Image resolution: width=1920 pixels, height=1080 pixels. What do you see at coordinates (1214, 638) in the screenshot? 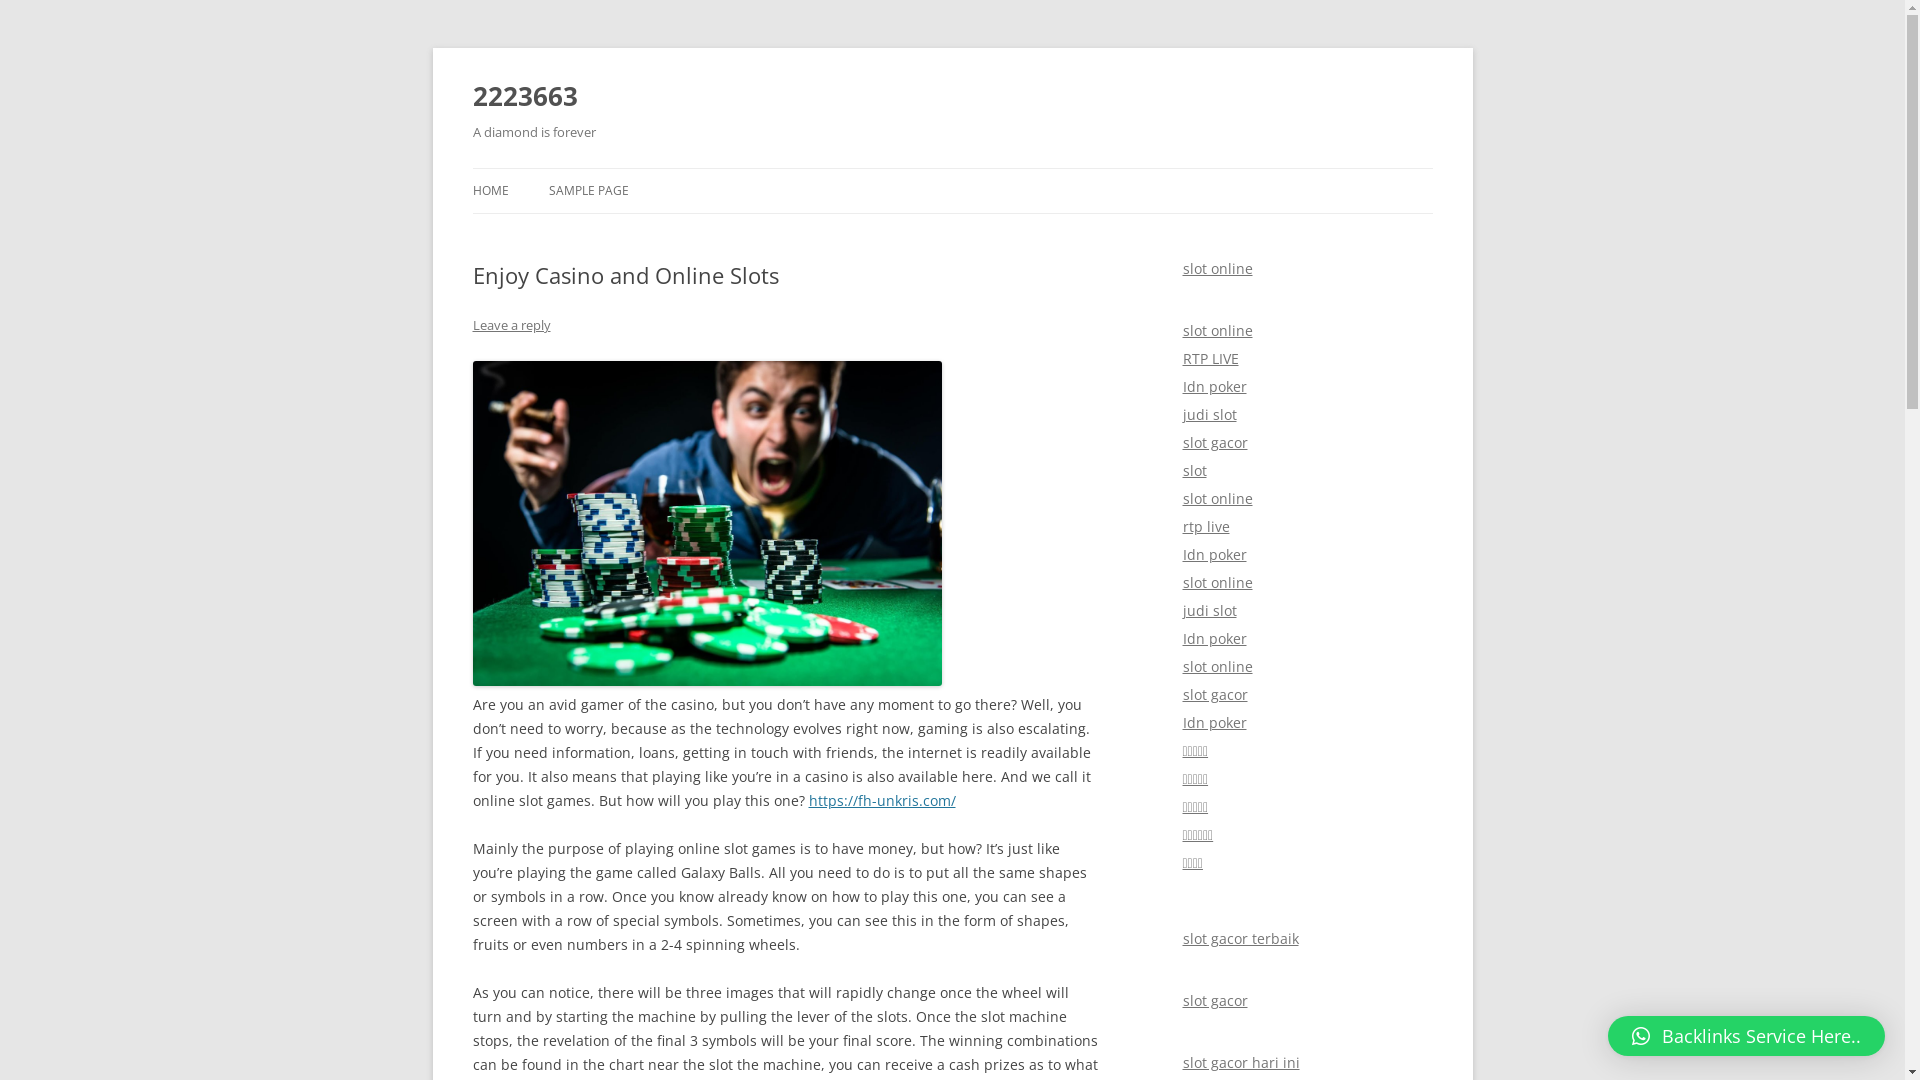
I see `Idn poker` at bounding box center [1214, 638].